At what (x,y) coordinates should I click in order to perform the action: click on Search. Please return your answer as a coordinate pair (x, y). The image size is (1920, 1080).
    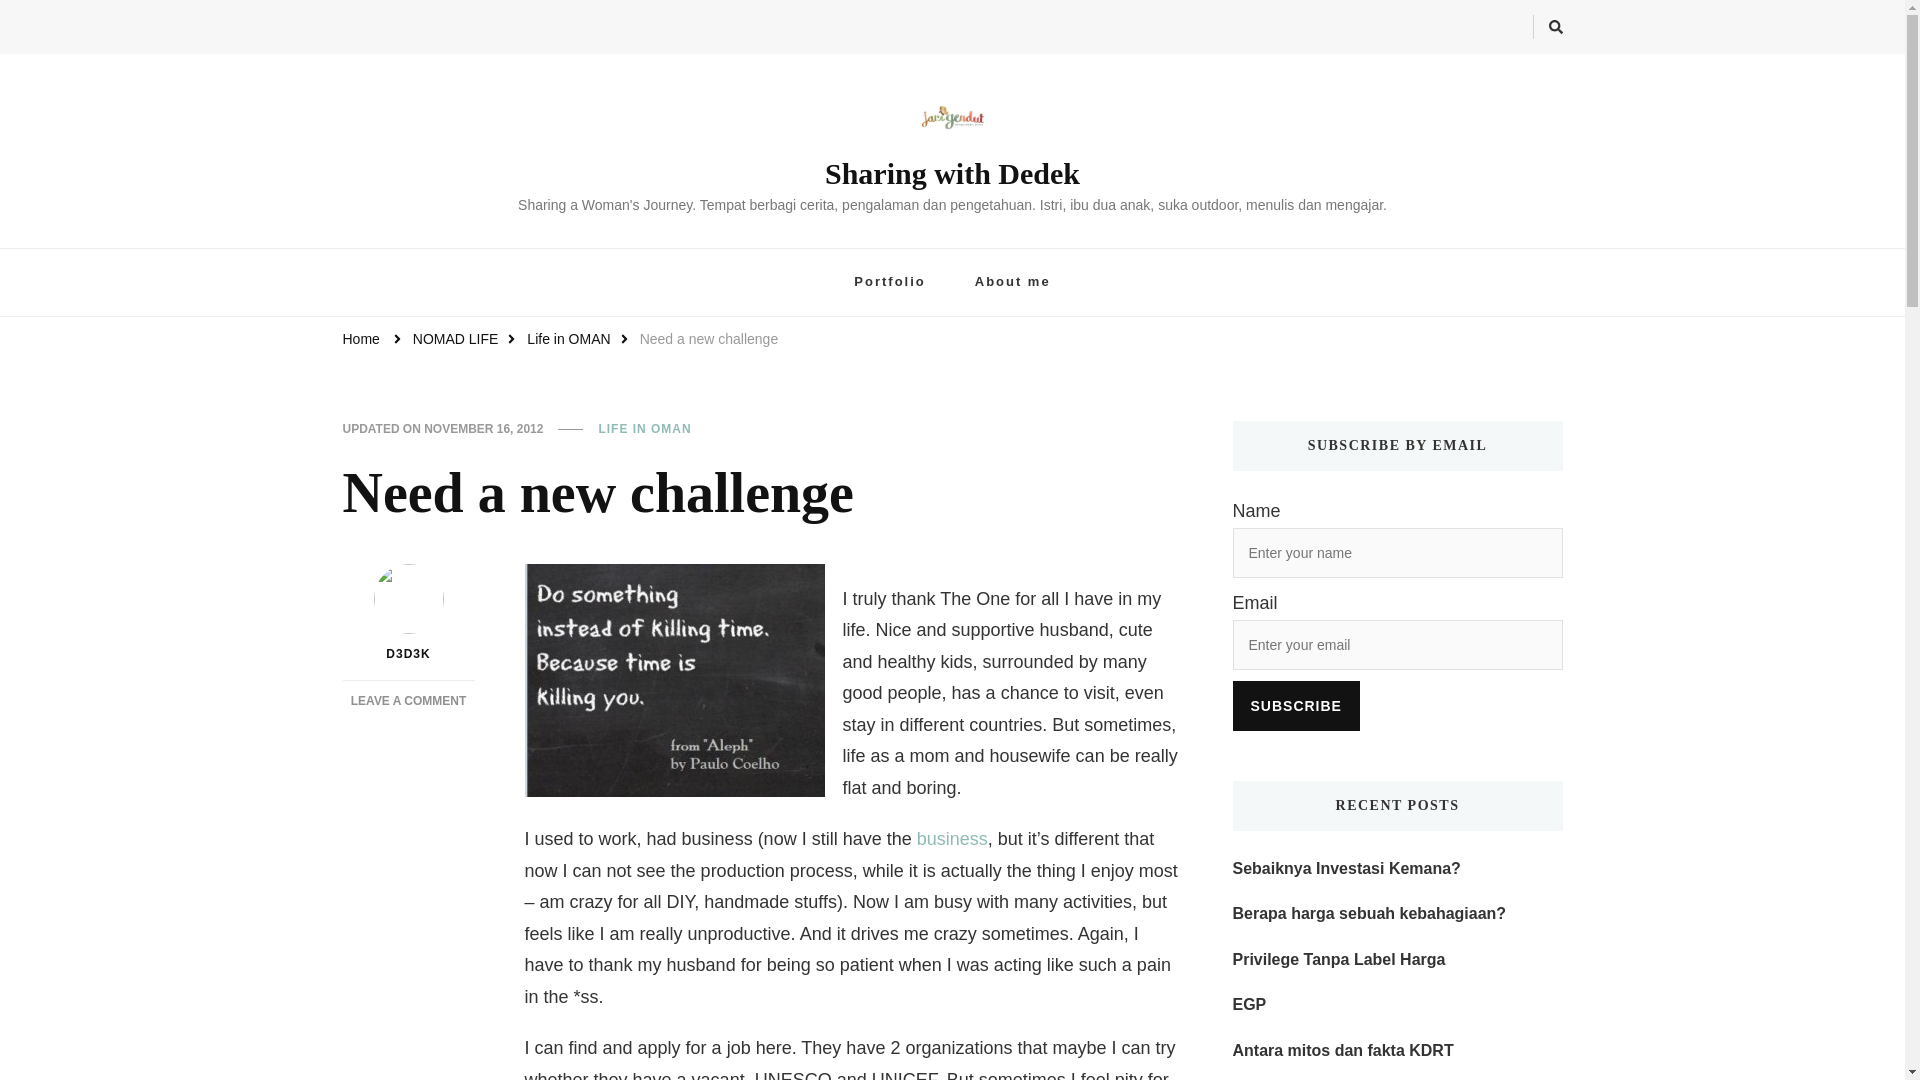
    Looking at the image, I should click on (1523, 30).